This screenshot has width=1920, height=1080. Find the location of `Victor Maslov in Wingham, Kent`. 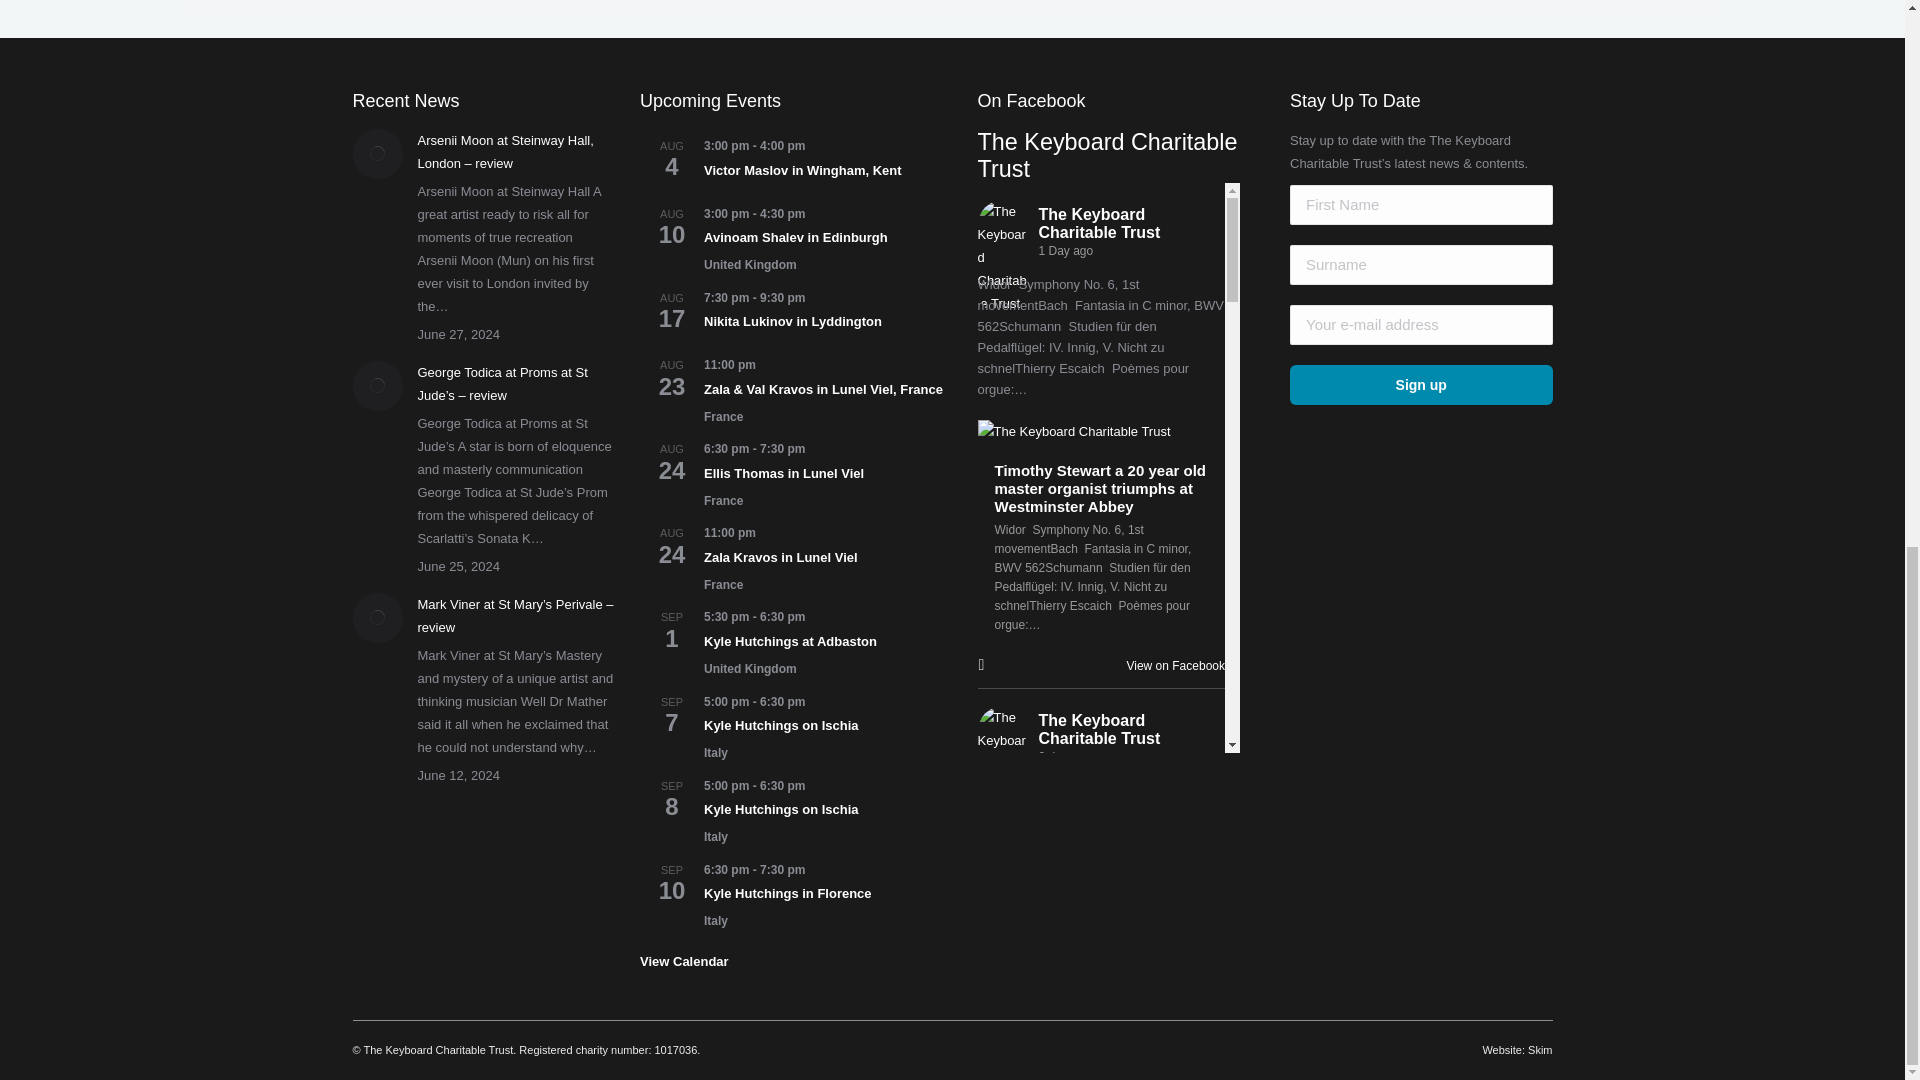

Victor Maslov in Wingham, Kent is located at coordinates (803, 171).